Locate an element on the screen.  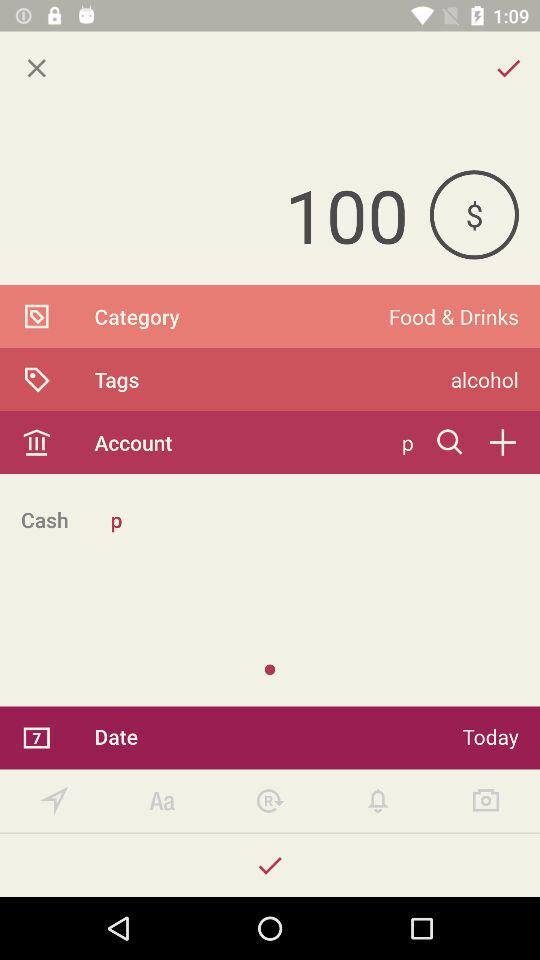
add account is located at coordinates (502, 442).